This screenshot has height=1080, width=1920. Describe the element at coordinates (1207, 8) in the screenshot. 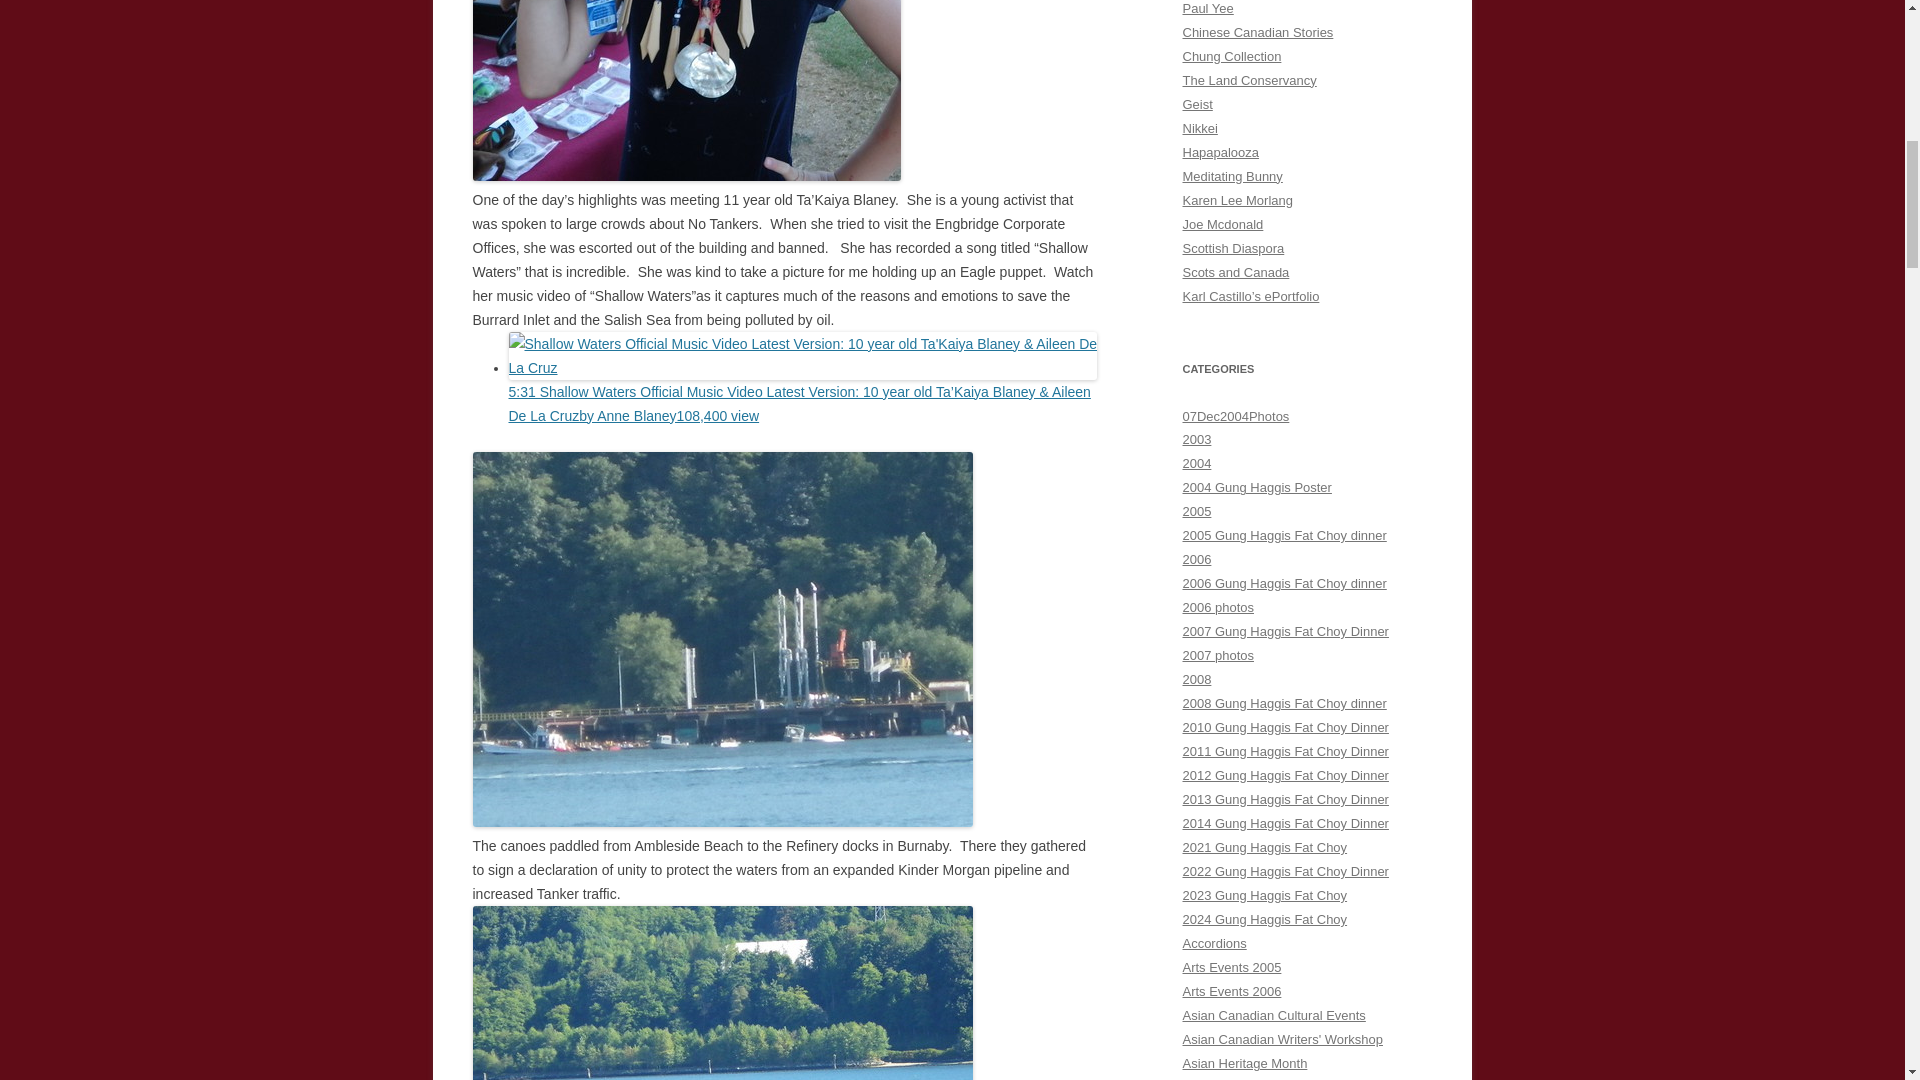

I see `Paul Yee` at that location.